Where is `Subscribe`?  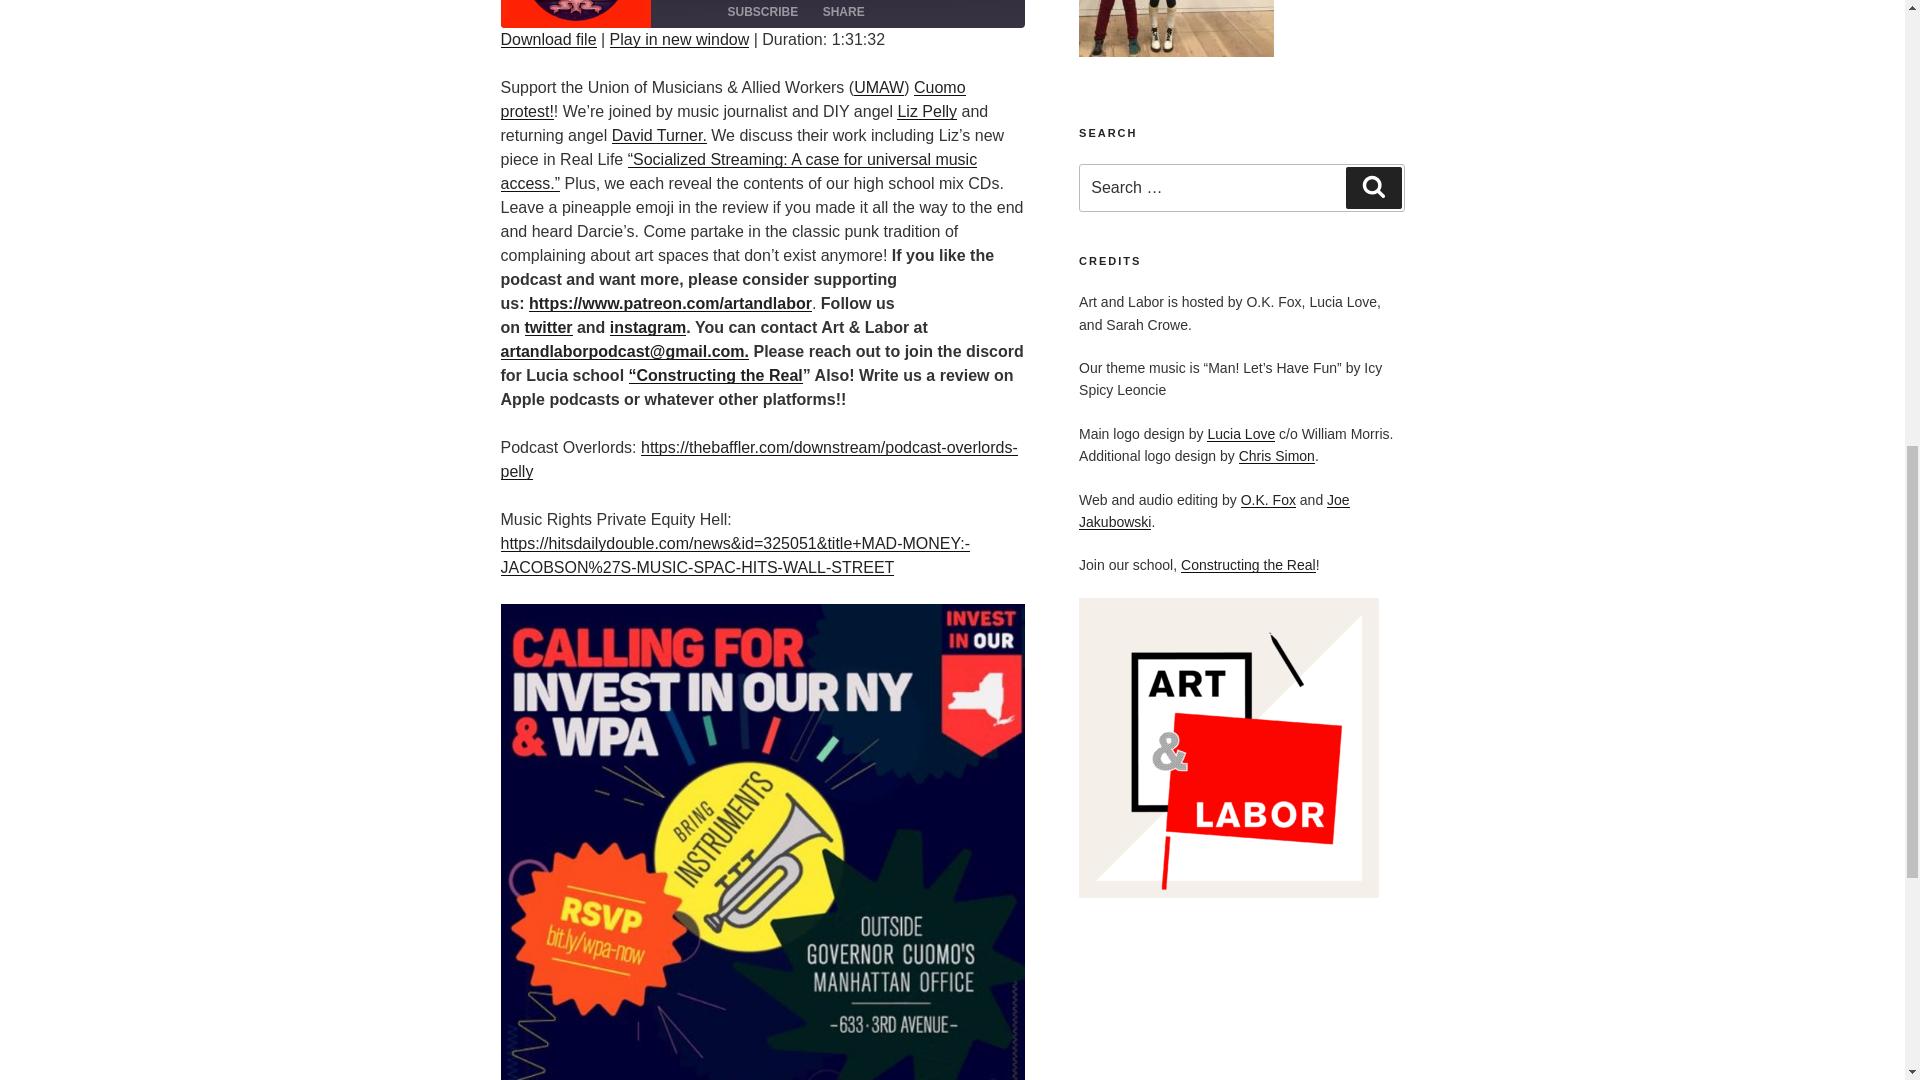 Subscribe is located at coordinates (763, 12).